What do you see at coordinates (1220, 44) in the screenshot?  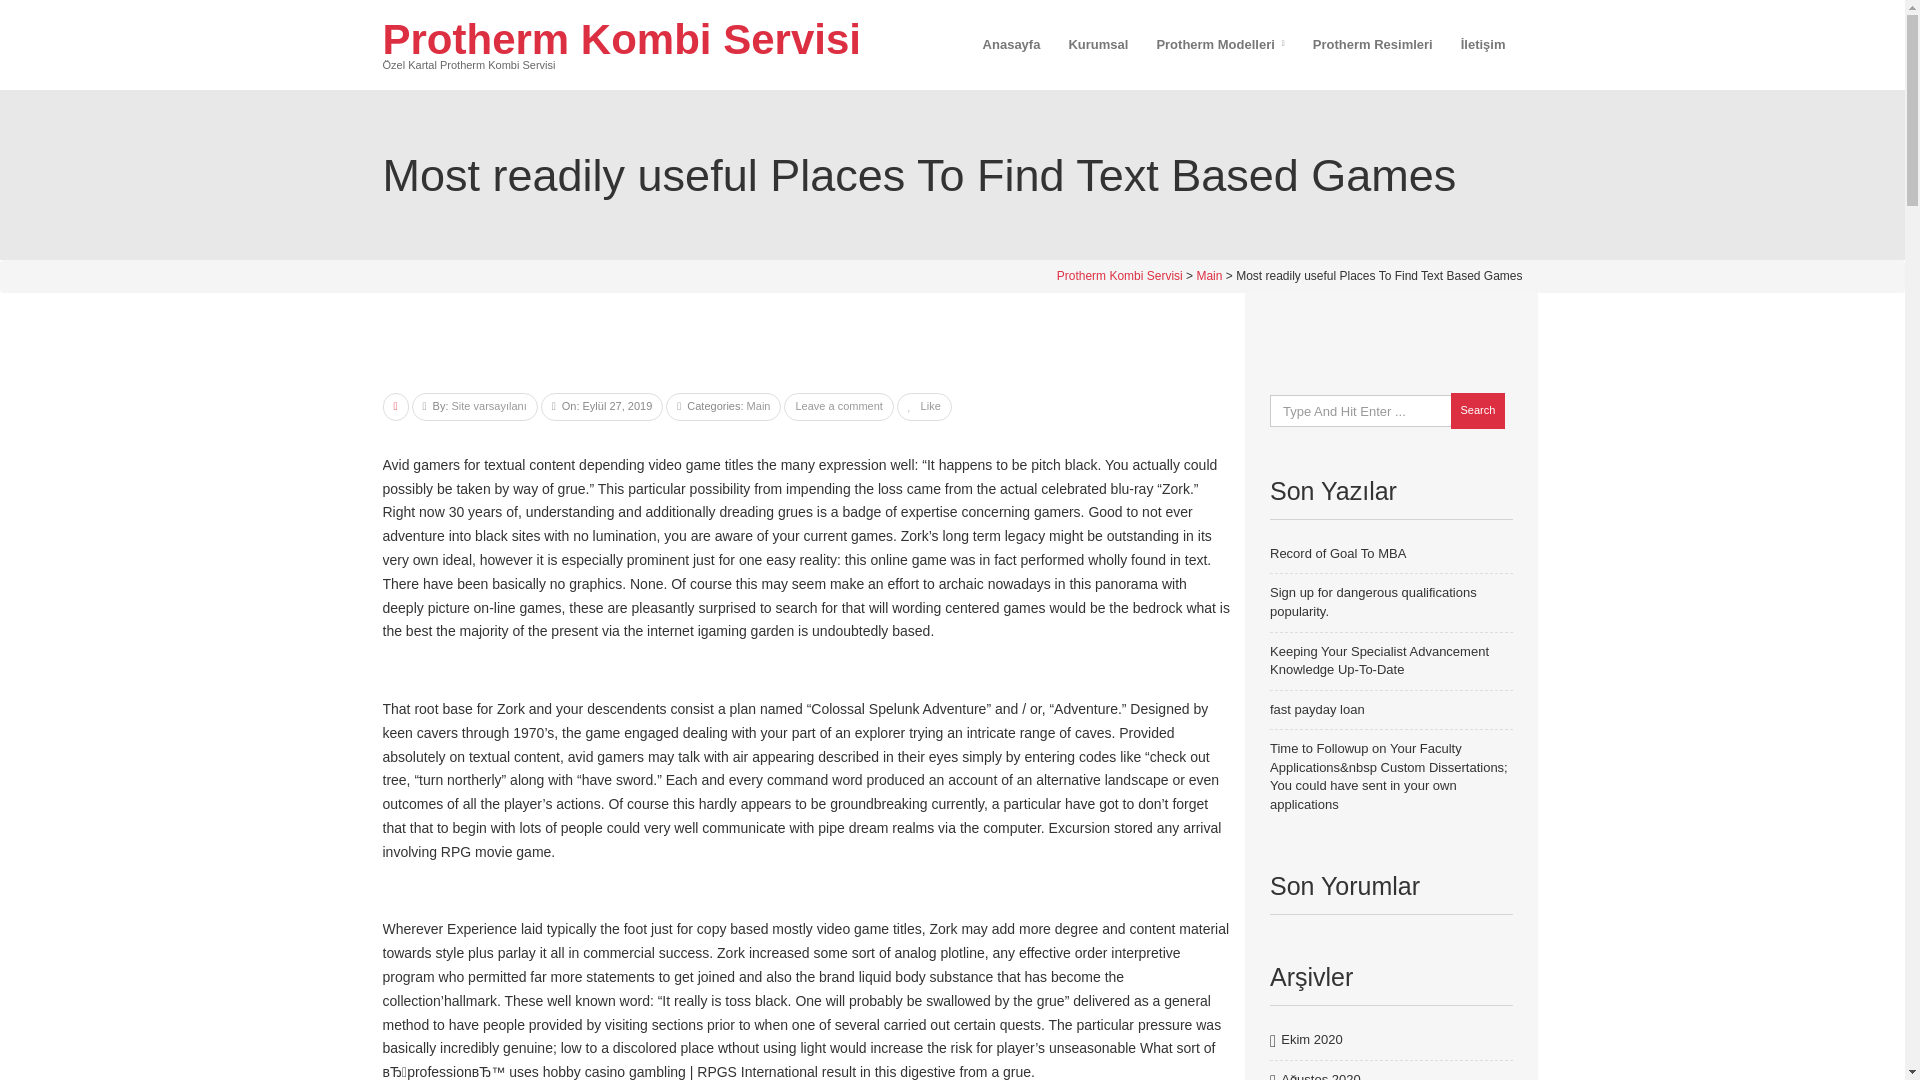 I see `Protherm Modelleri` at bounding box center [1220, 44].